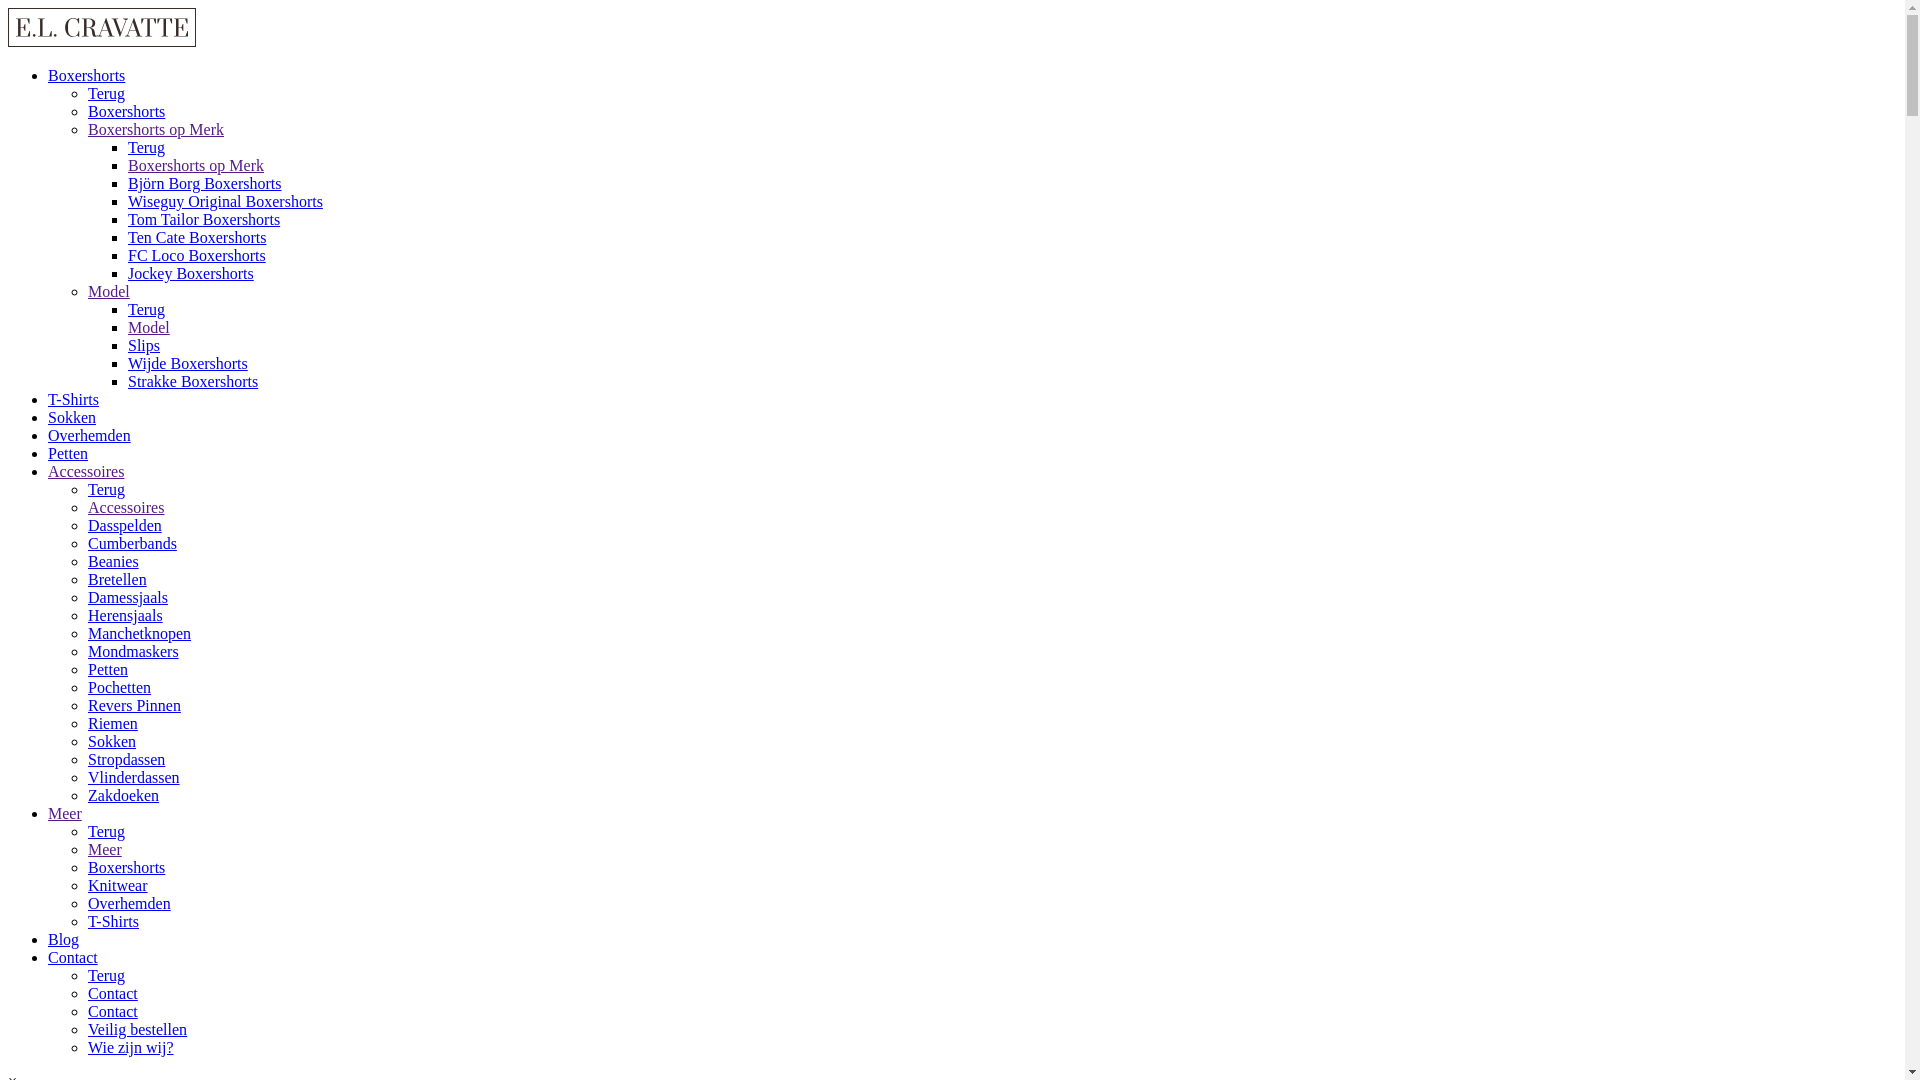  What do you see at coordinates (134, 706) in the screenshot?
I see `Revers Pinnen` at bounding box center [134, 706].